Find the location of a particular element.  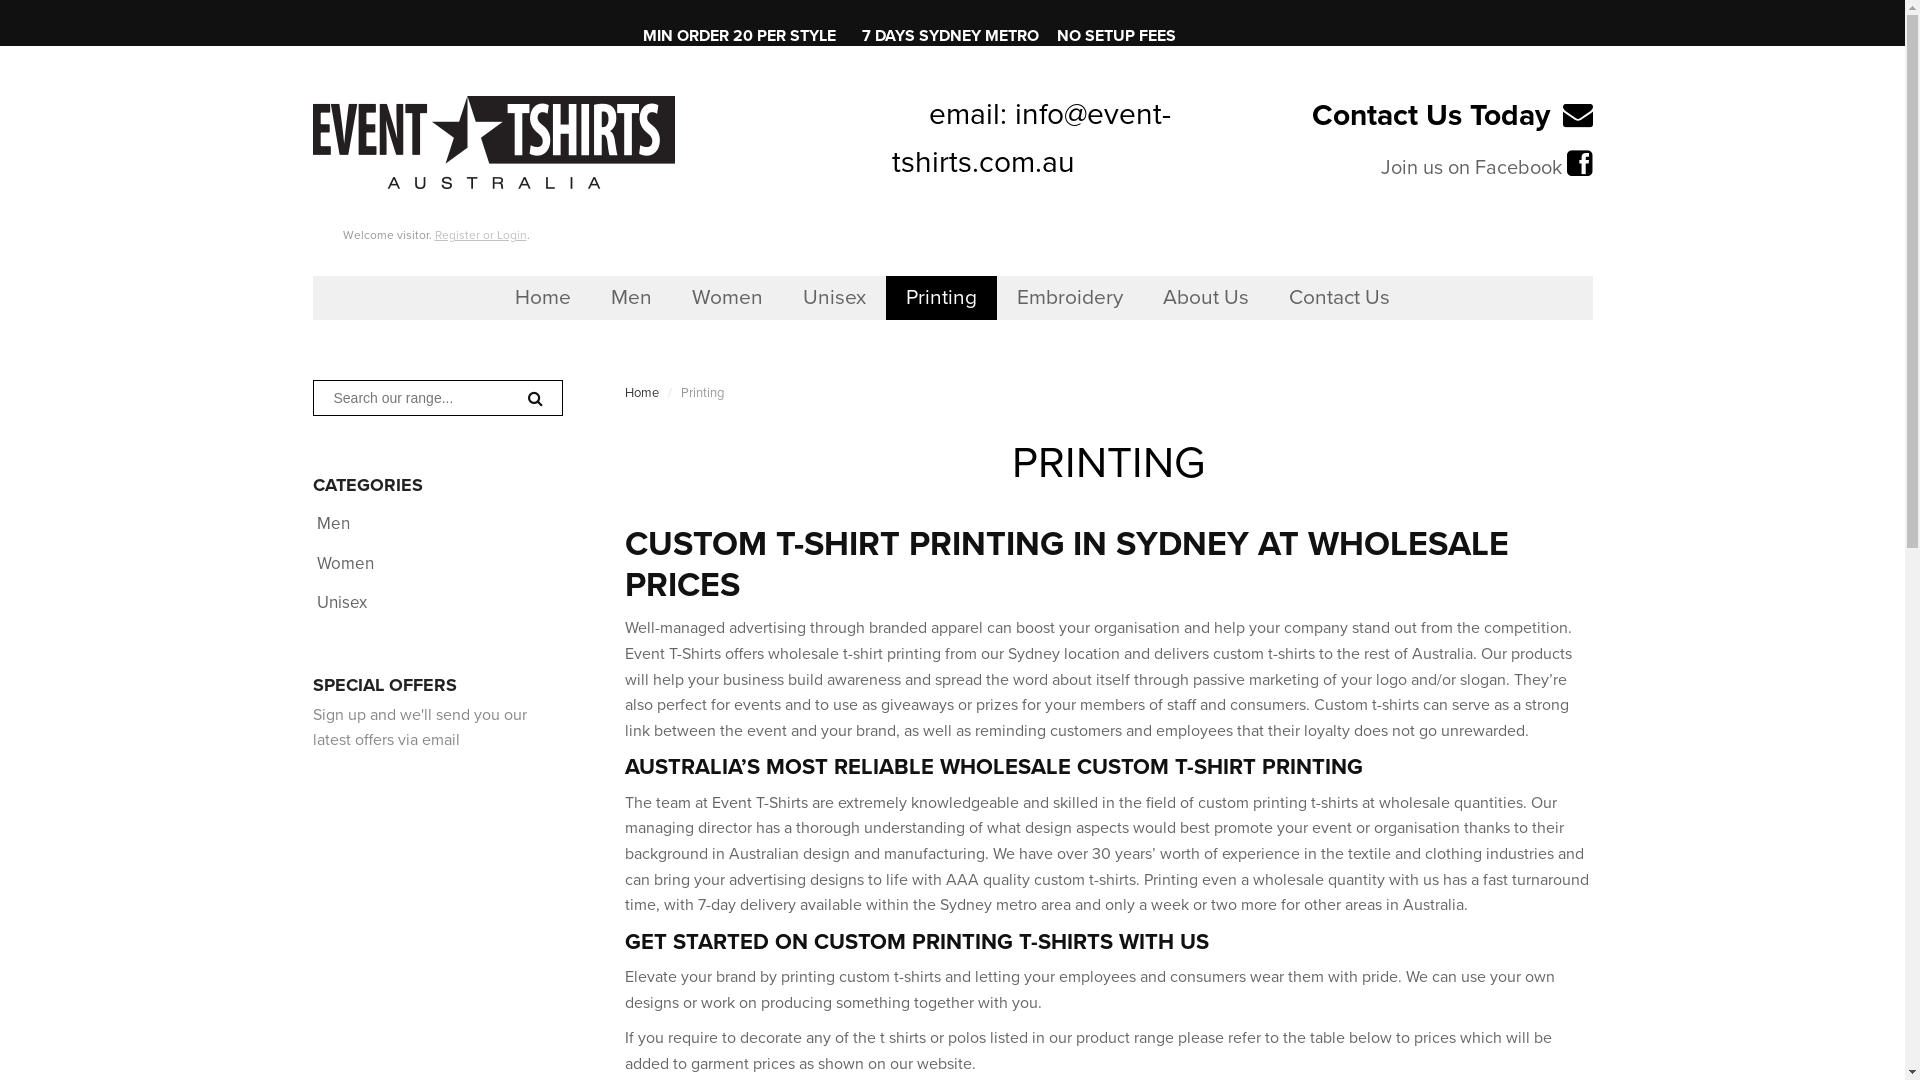

Unisex is located at coordinates (834, 298).